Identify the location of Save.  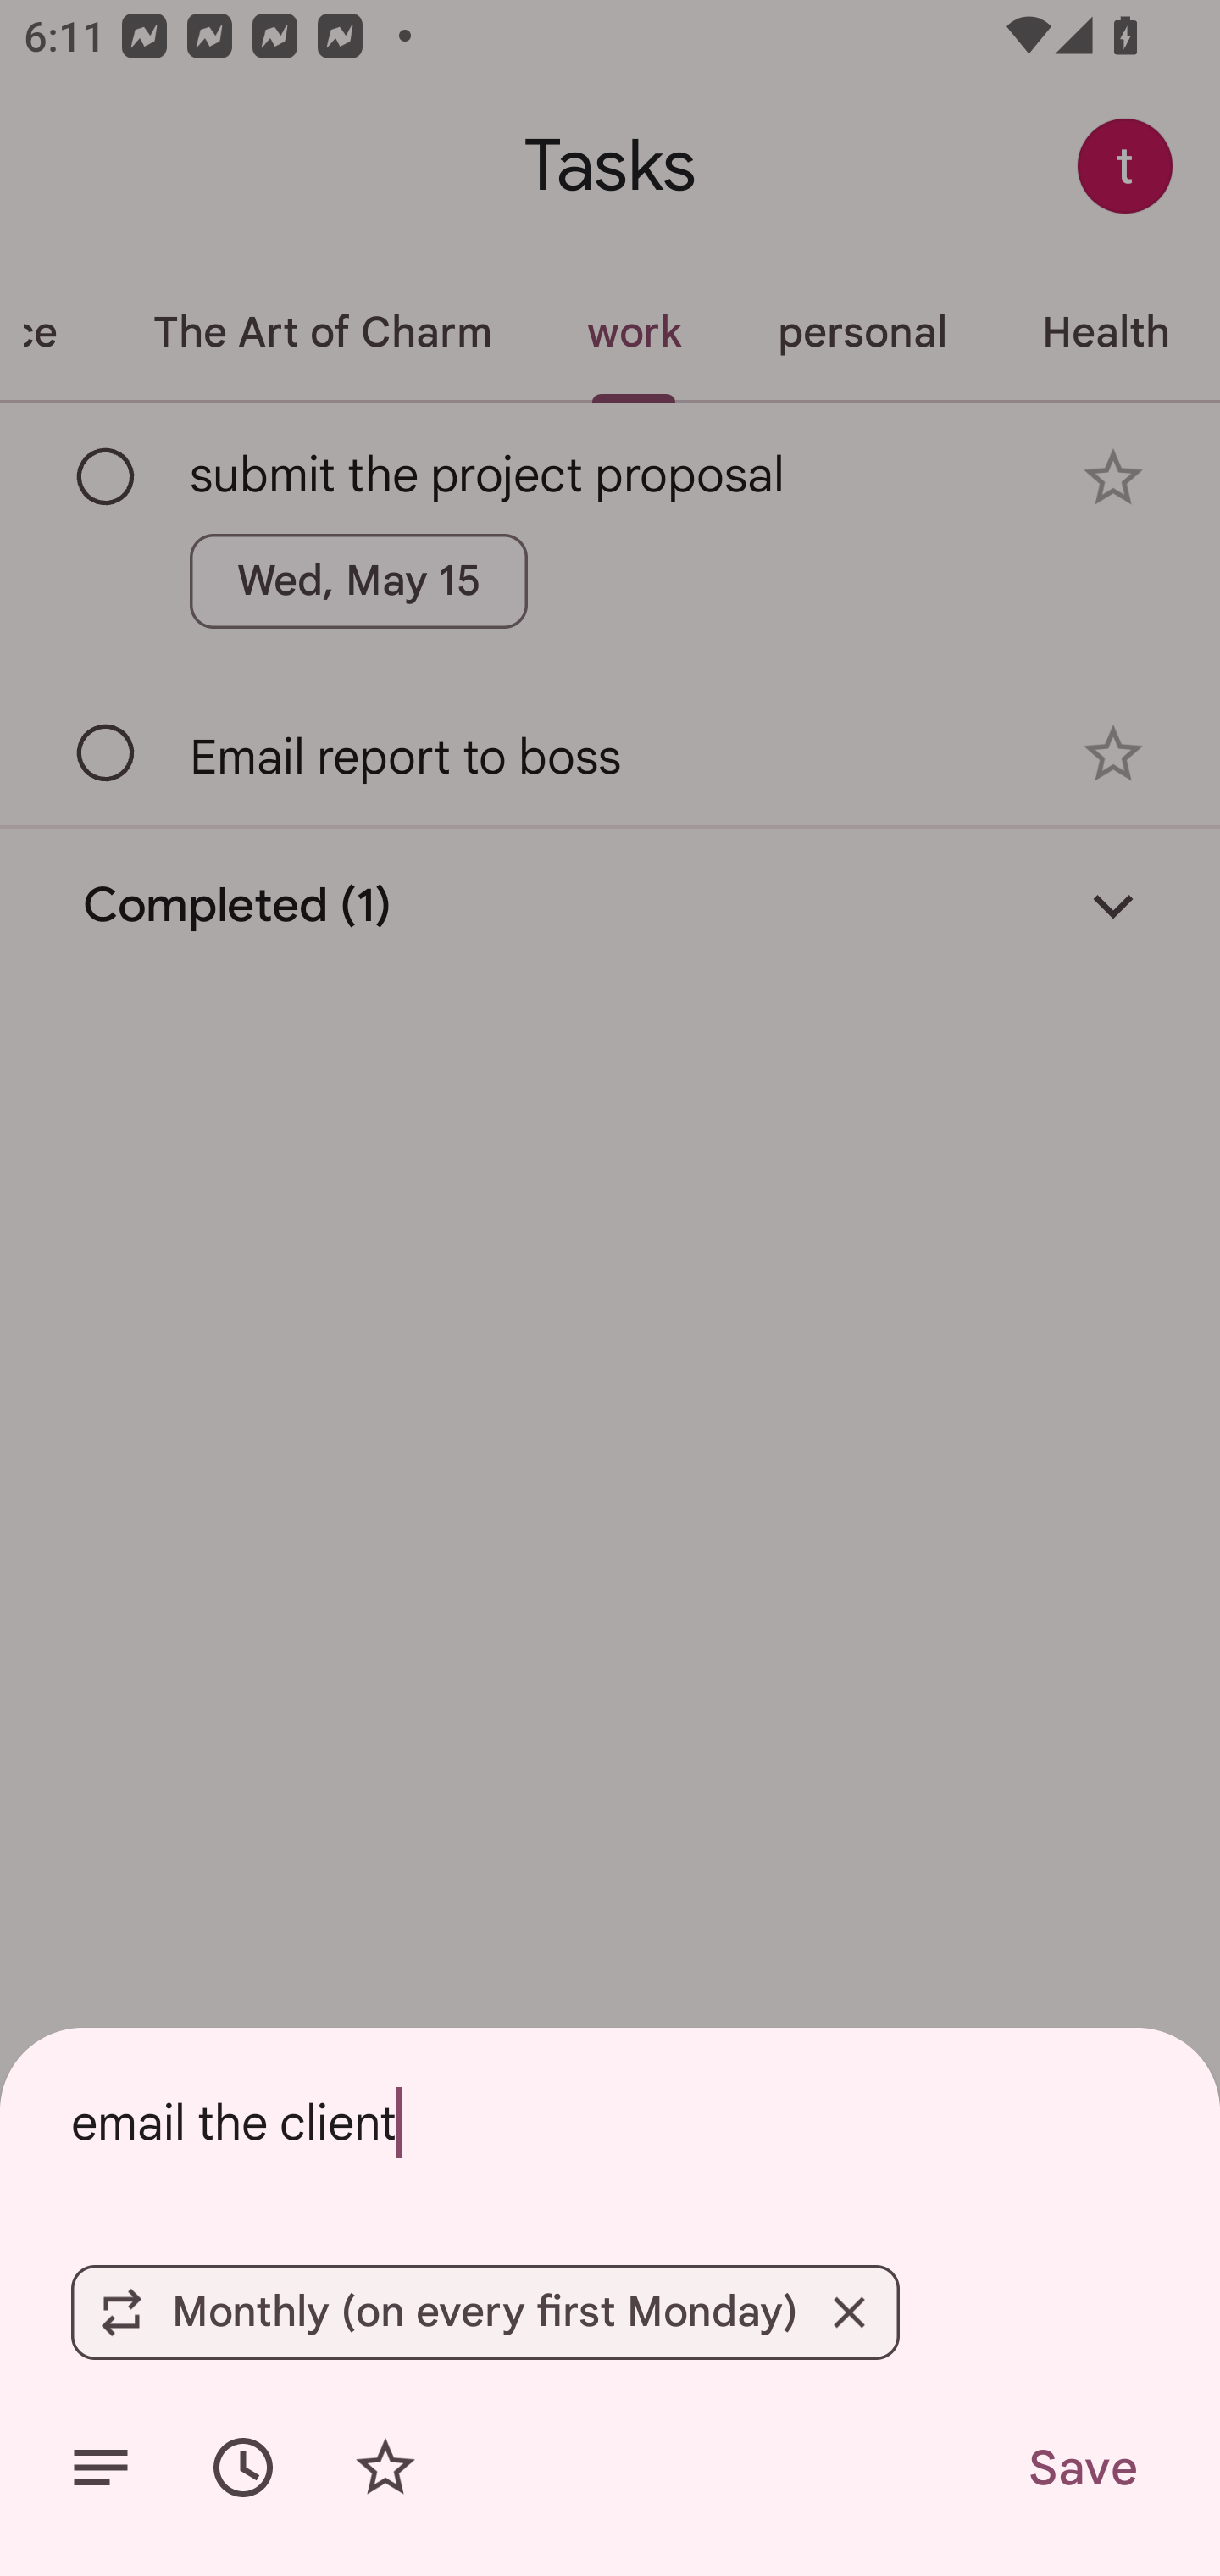
(1081, 2468).